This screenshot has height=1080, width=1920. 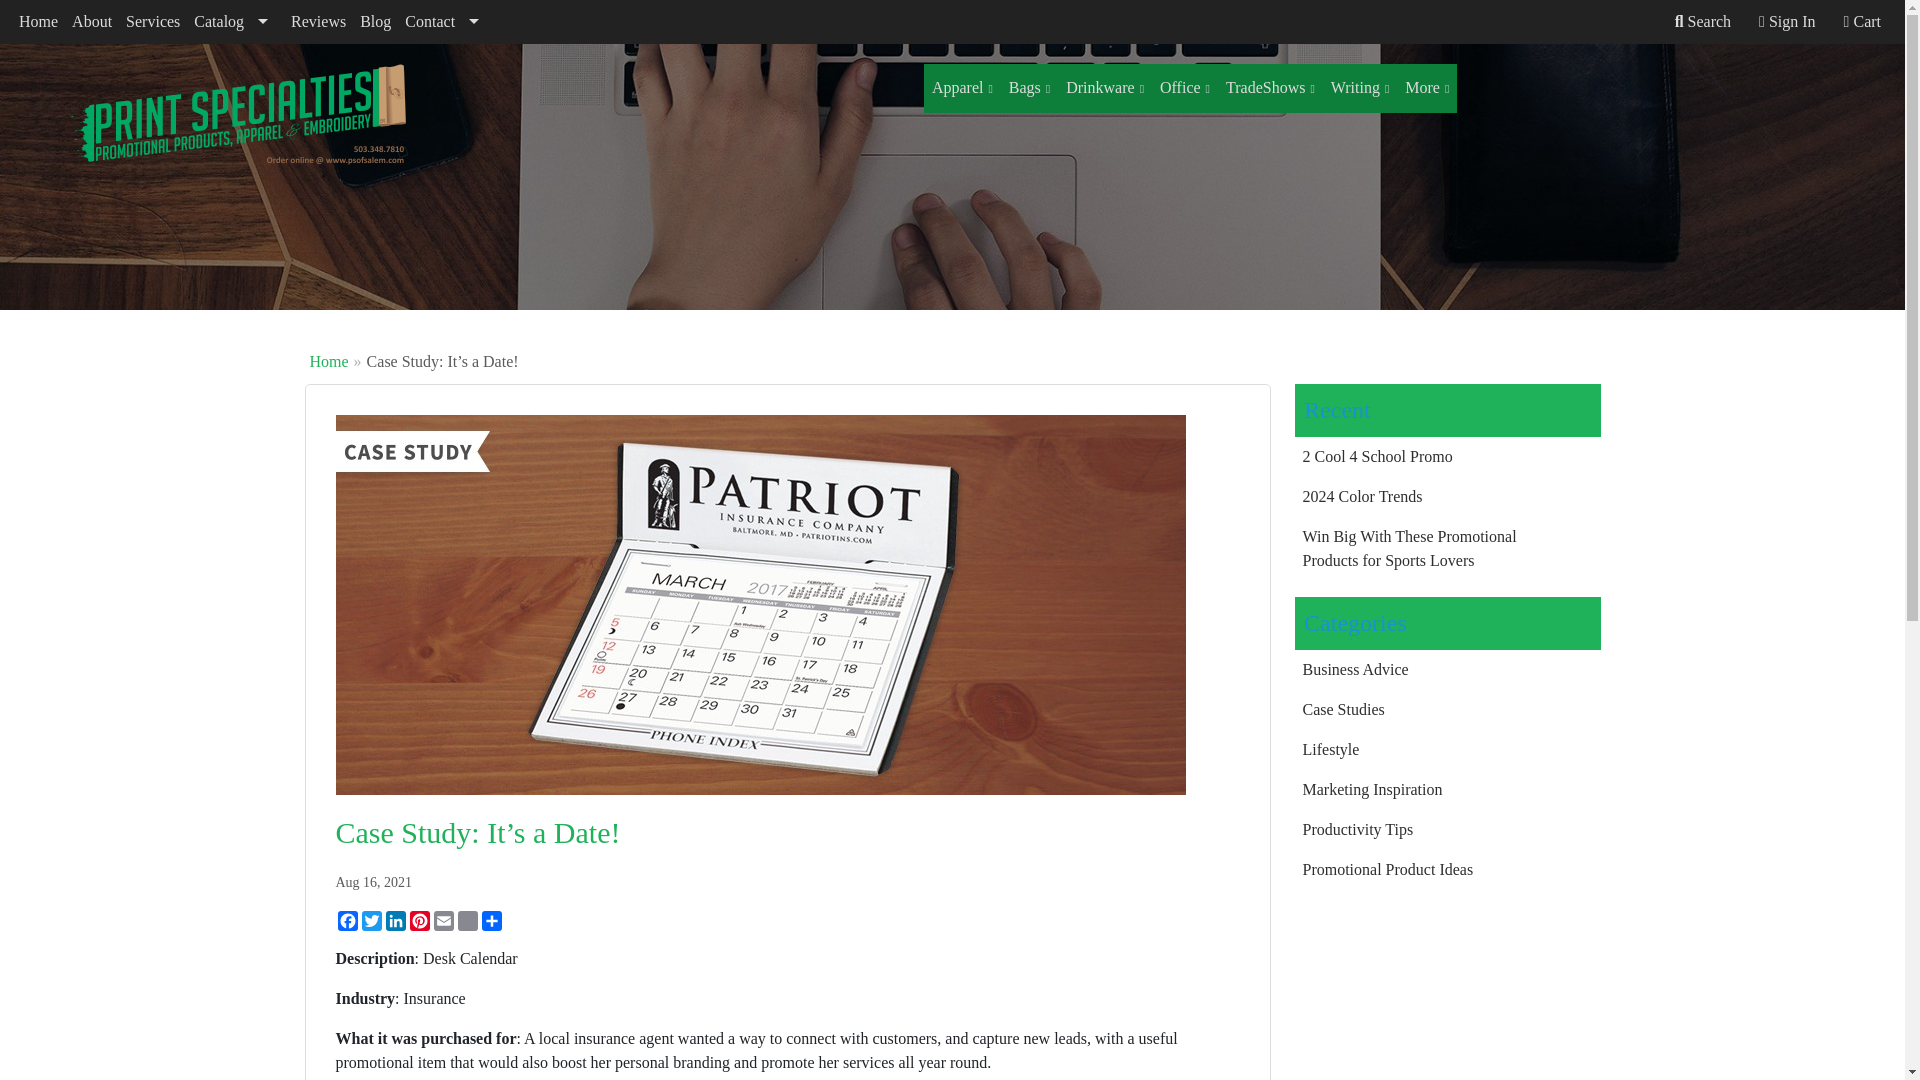 I want to click on Reviews, so click(x=318, y=22).